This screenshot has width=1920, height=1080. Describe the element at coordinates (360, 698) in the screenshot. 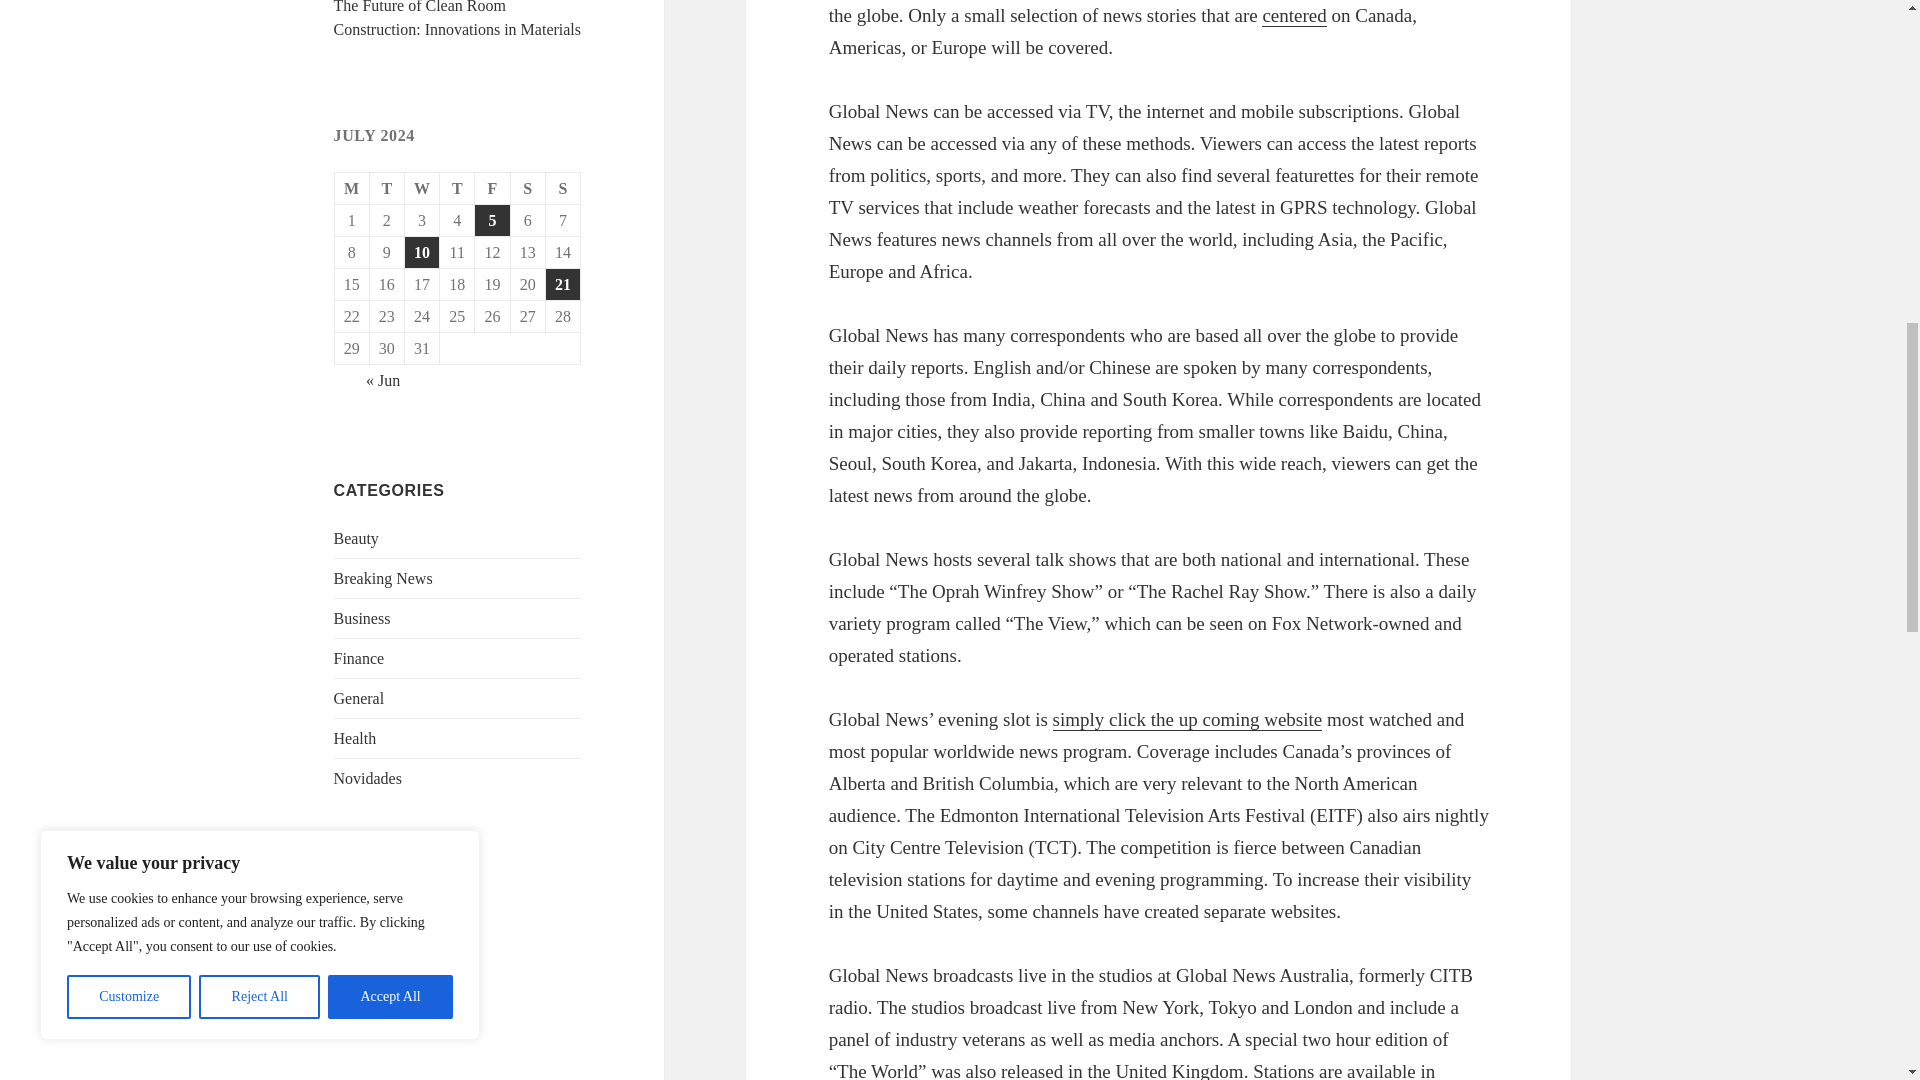

I see `General` at that location.